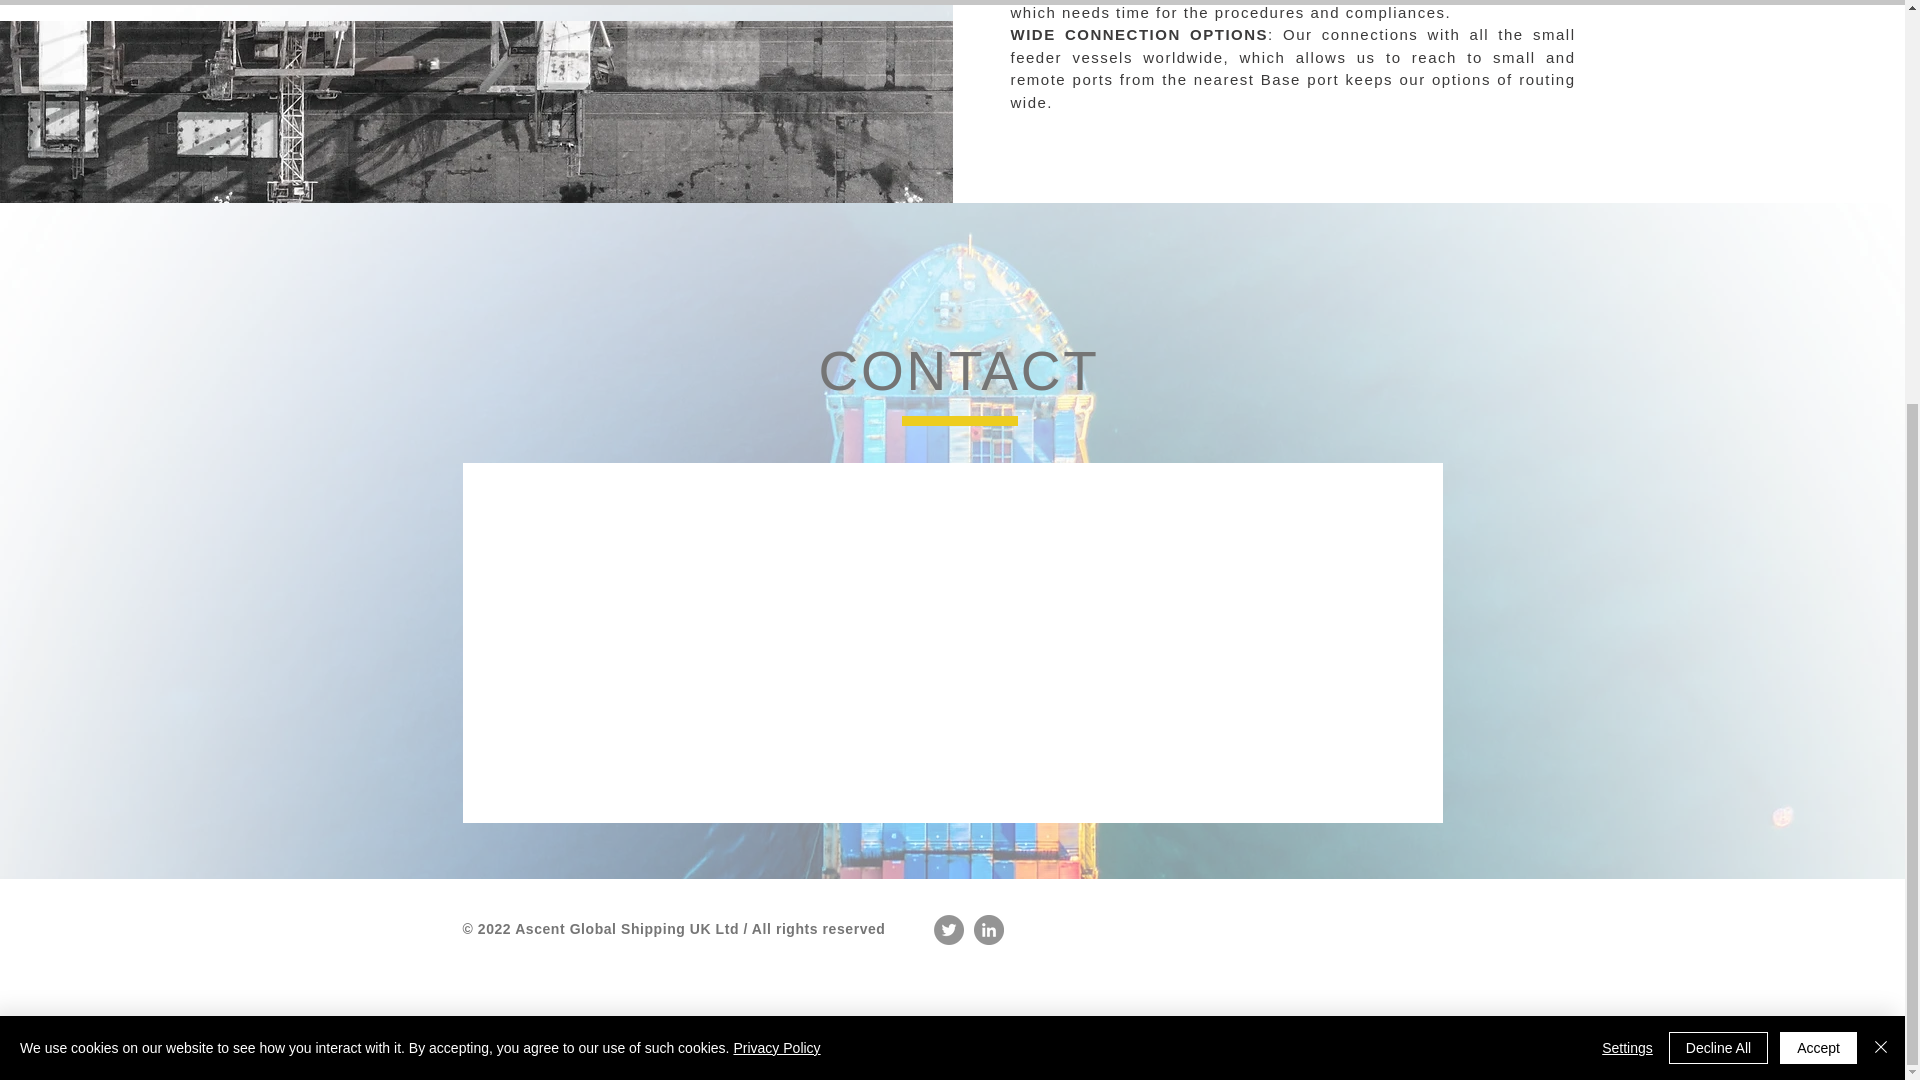 The height and width of the screenshot is (1080, 1920). What do you see at coordinates (776, 412) in the screenshot?
I see `Privacy Policy` at bounding box center [776, 412].